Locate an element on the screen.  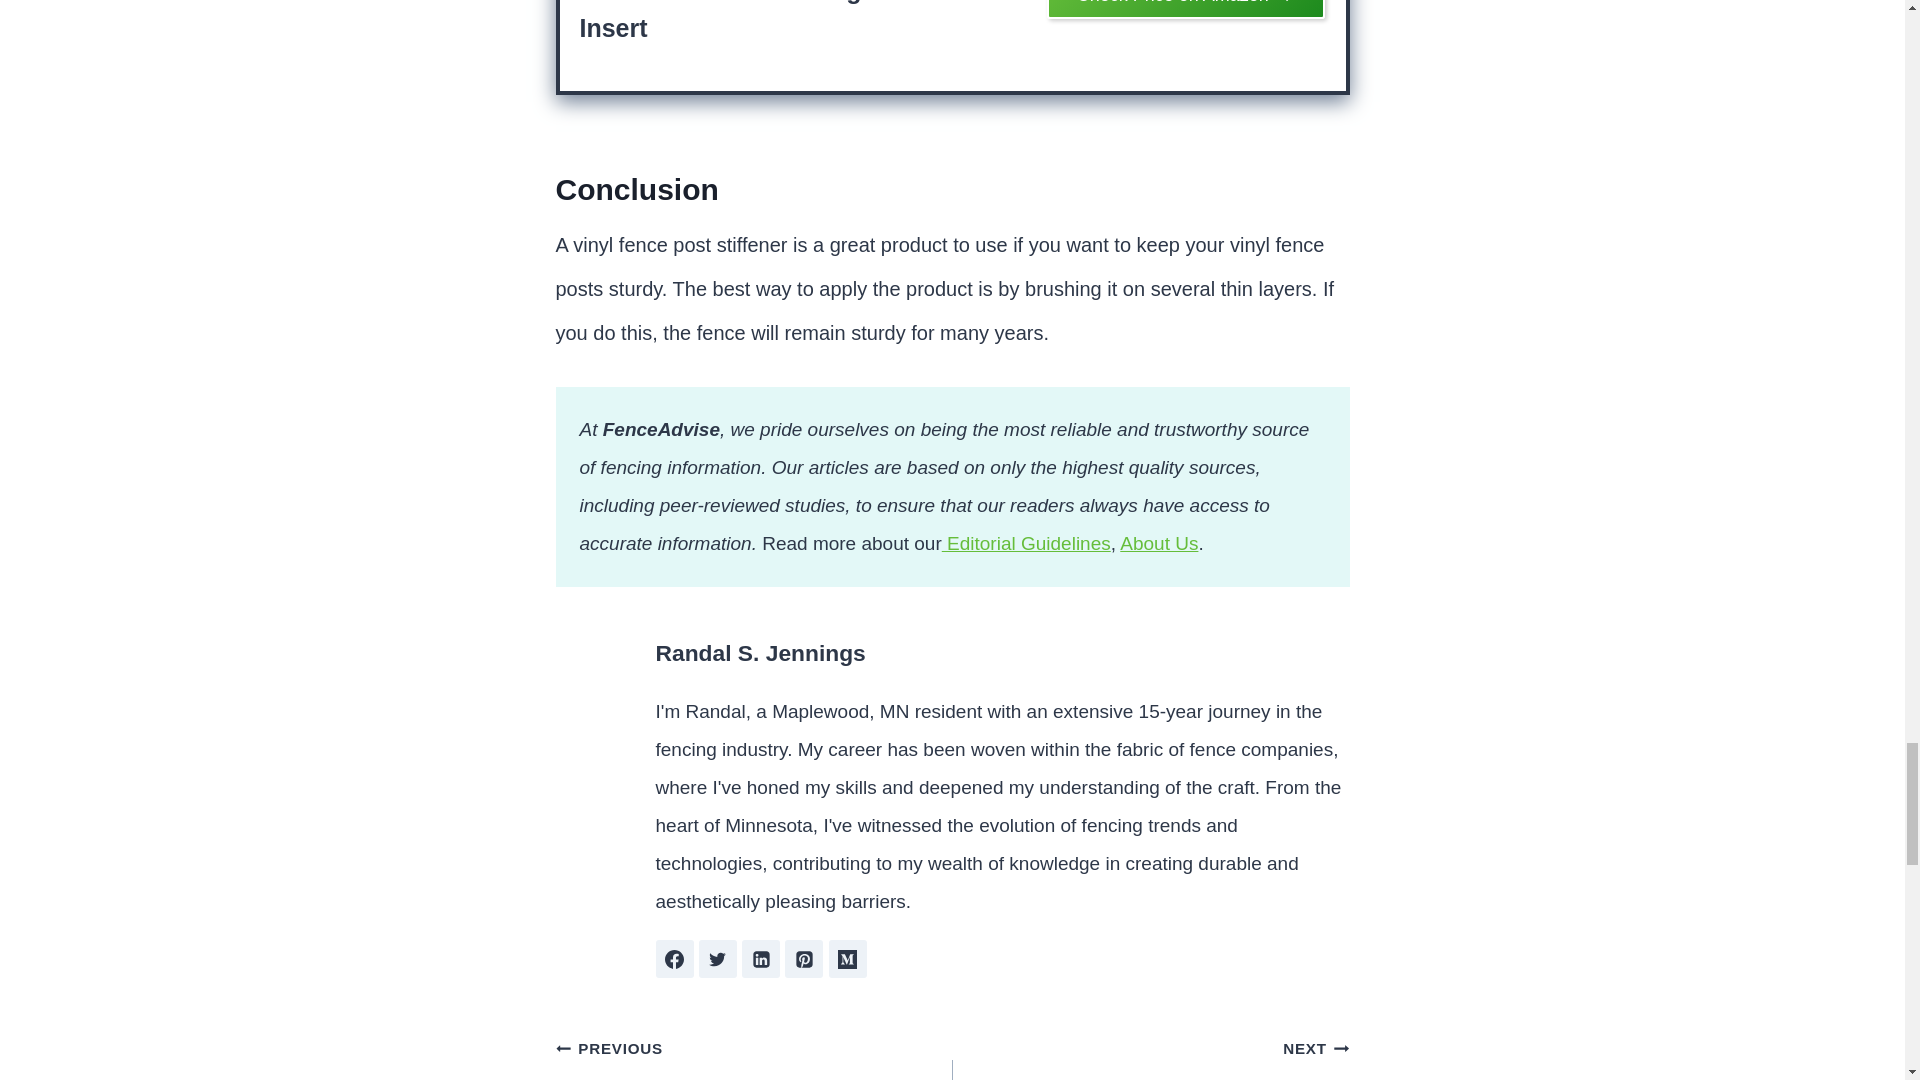
Follow Randal S. Jennings on Medium is located at coordinates (848, 958).